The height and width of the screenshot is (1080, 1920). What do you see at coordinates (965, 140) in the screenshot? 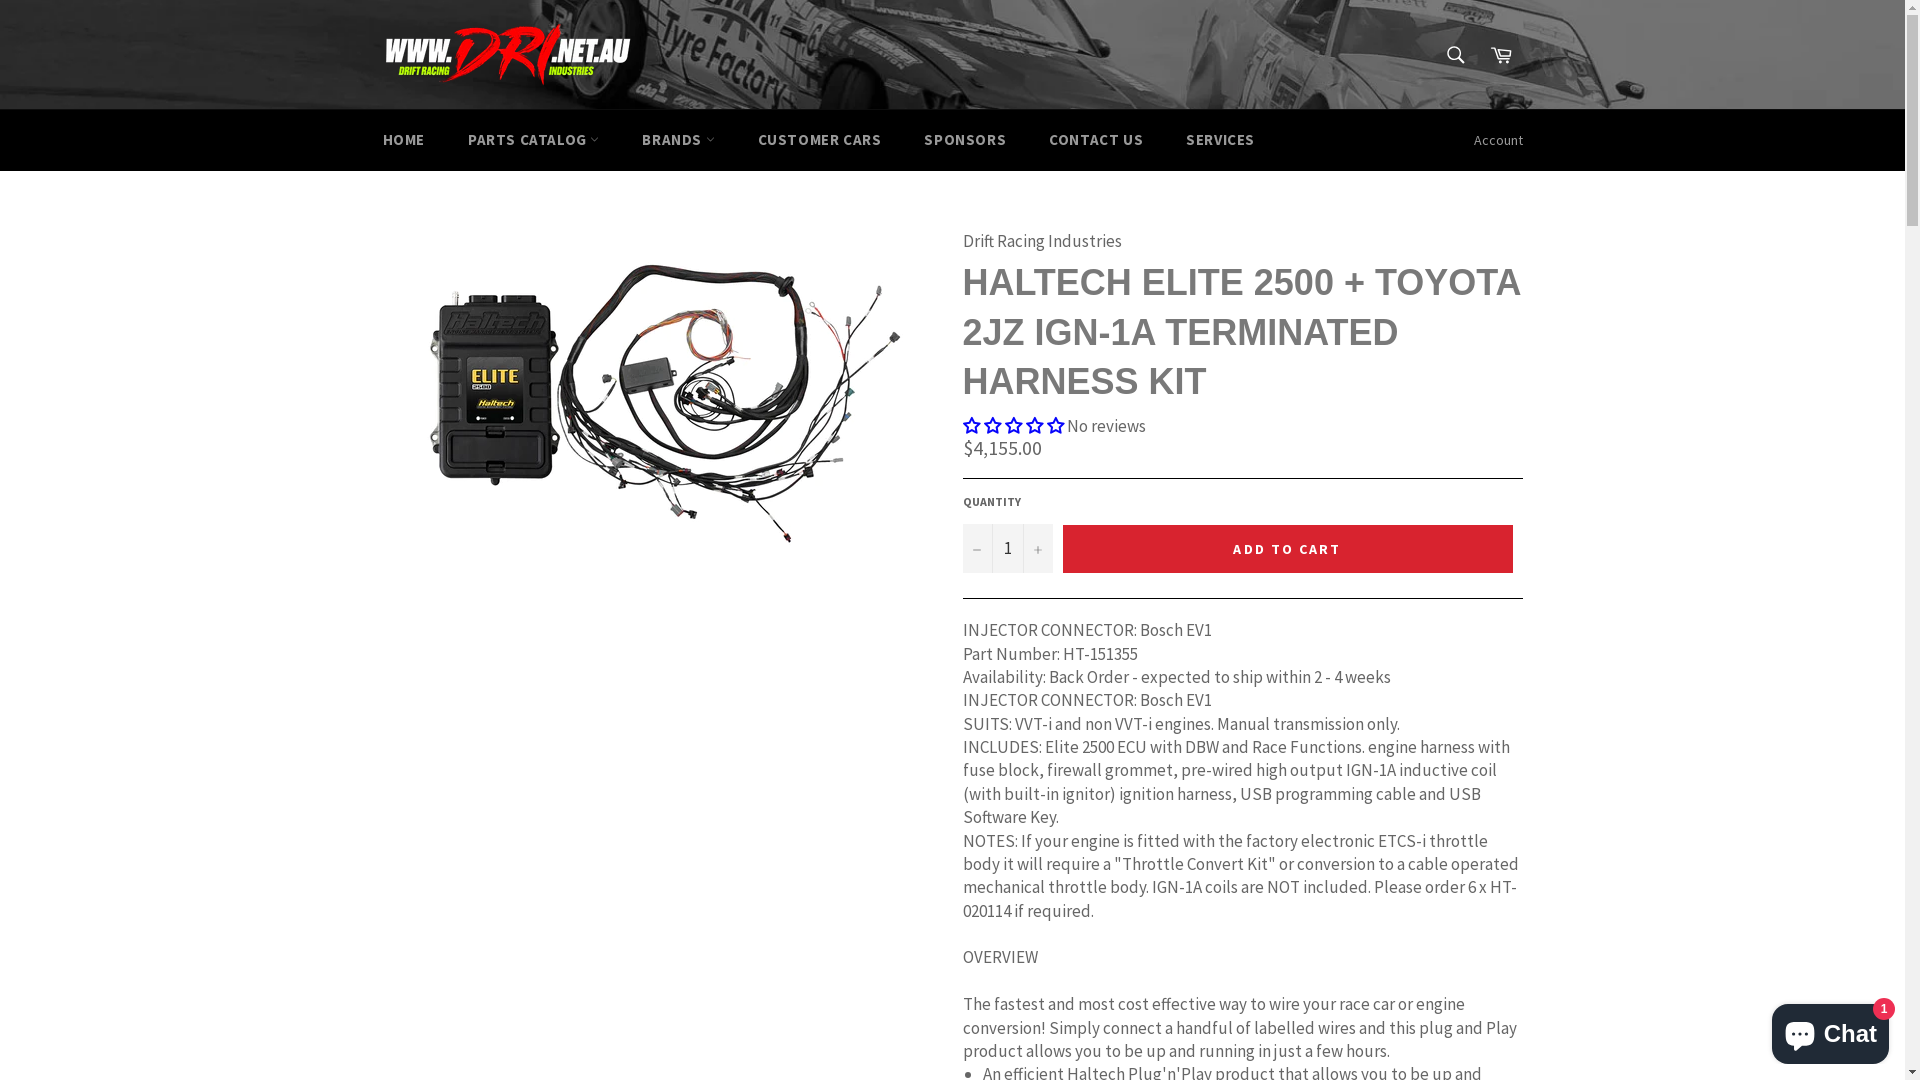
I see `SPONSORS` at bounding box center [965, 140].